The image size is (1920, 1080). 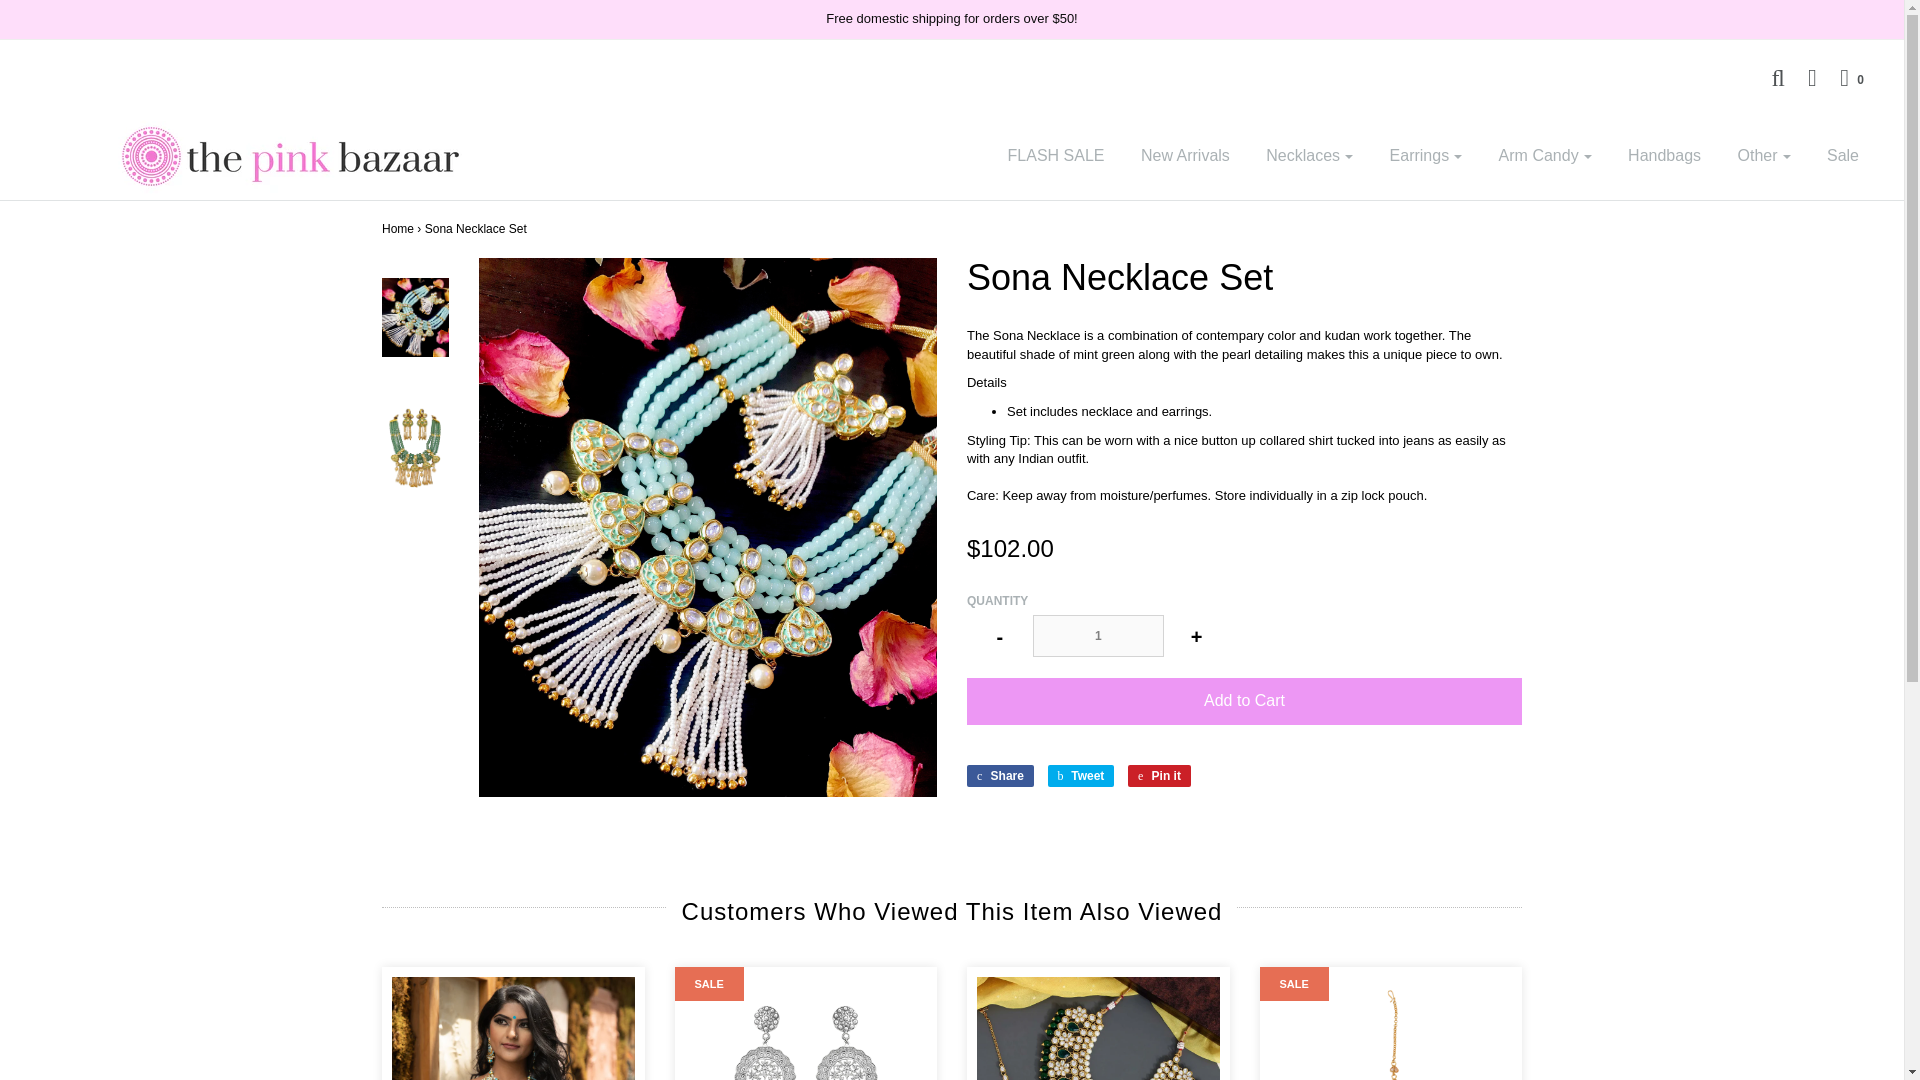 What do you see at coordinates (1390, 1028) in the screenshot?
I see `Diti Tikka Set` at bounding box center [1390, 1028].